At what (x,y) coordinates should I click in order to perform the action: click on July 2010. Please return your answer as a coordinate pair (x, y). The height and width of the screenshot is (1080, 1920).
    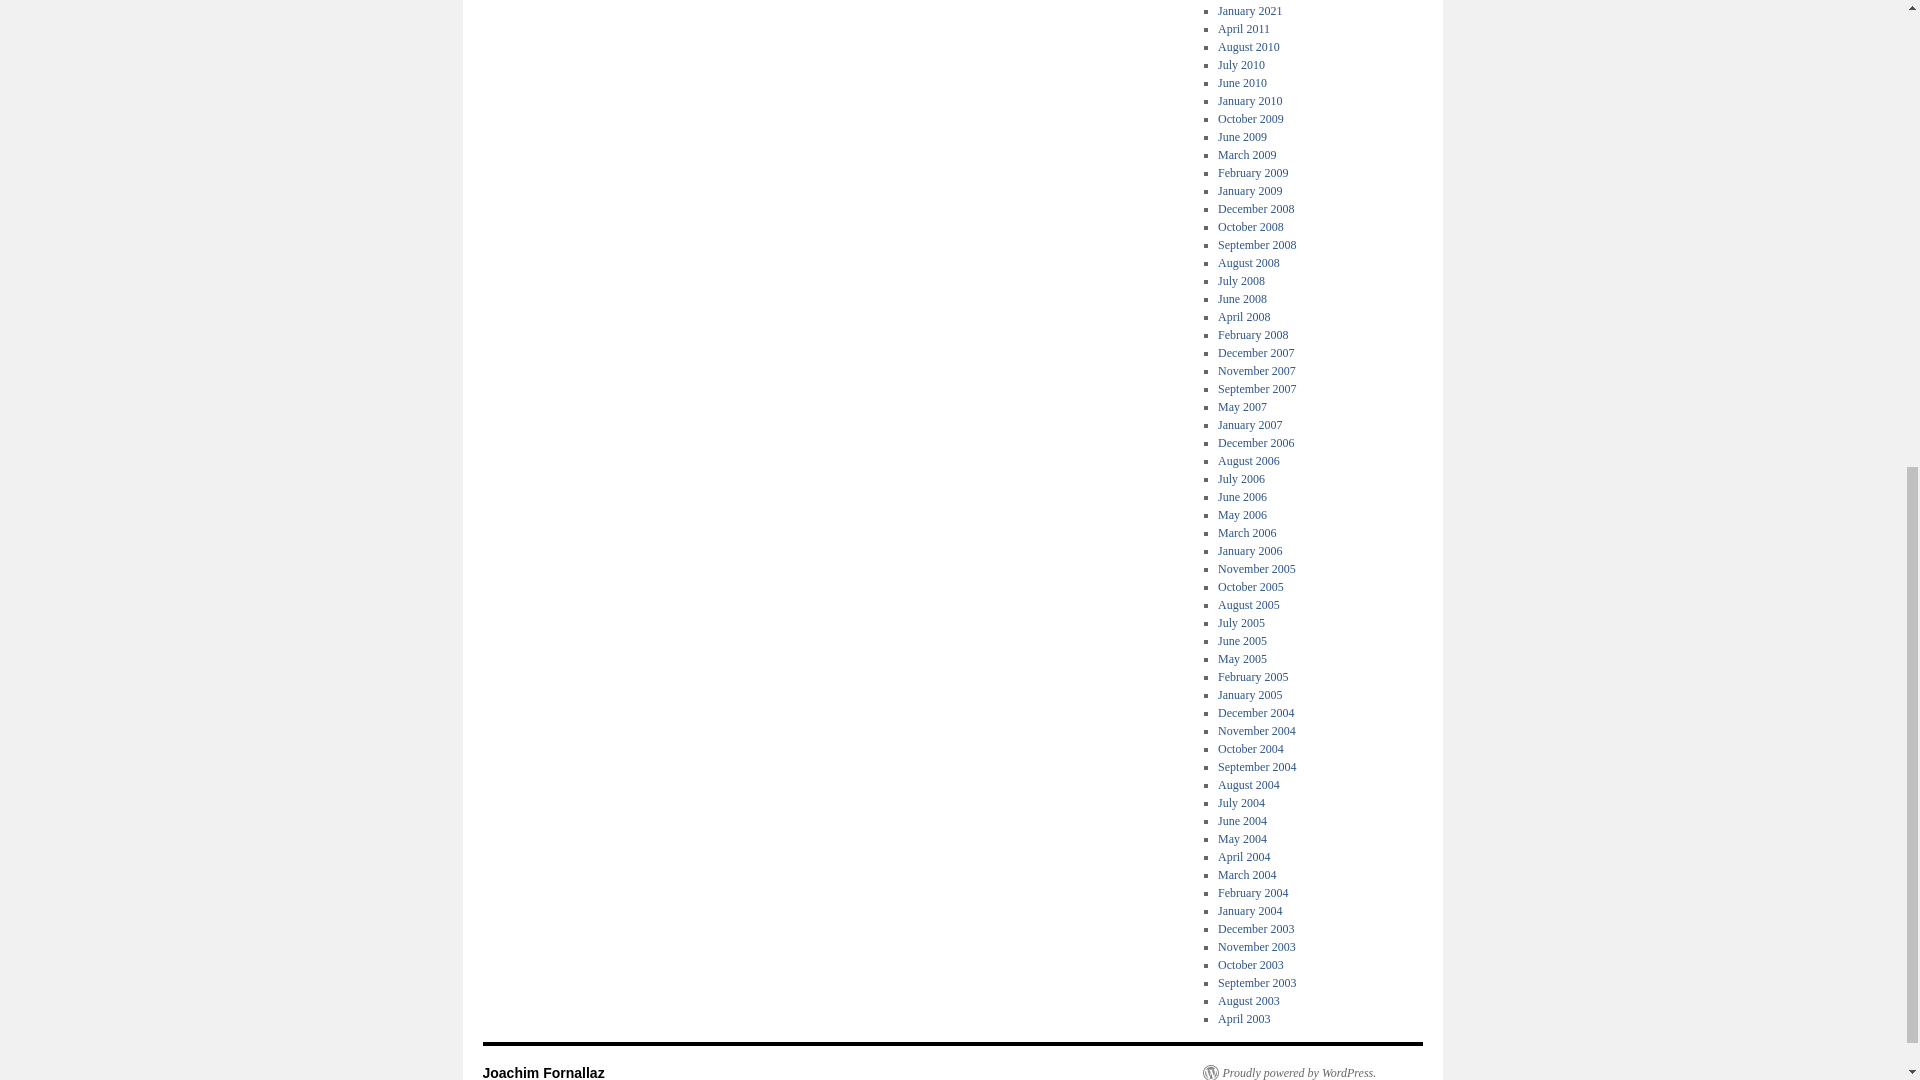
    Looking at the image, I should click on (1241, 65).